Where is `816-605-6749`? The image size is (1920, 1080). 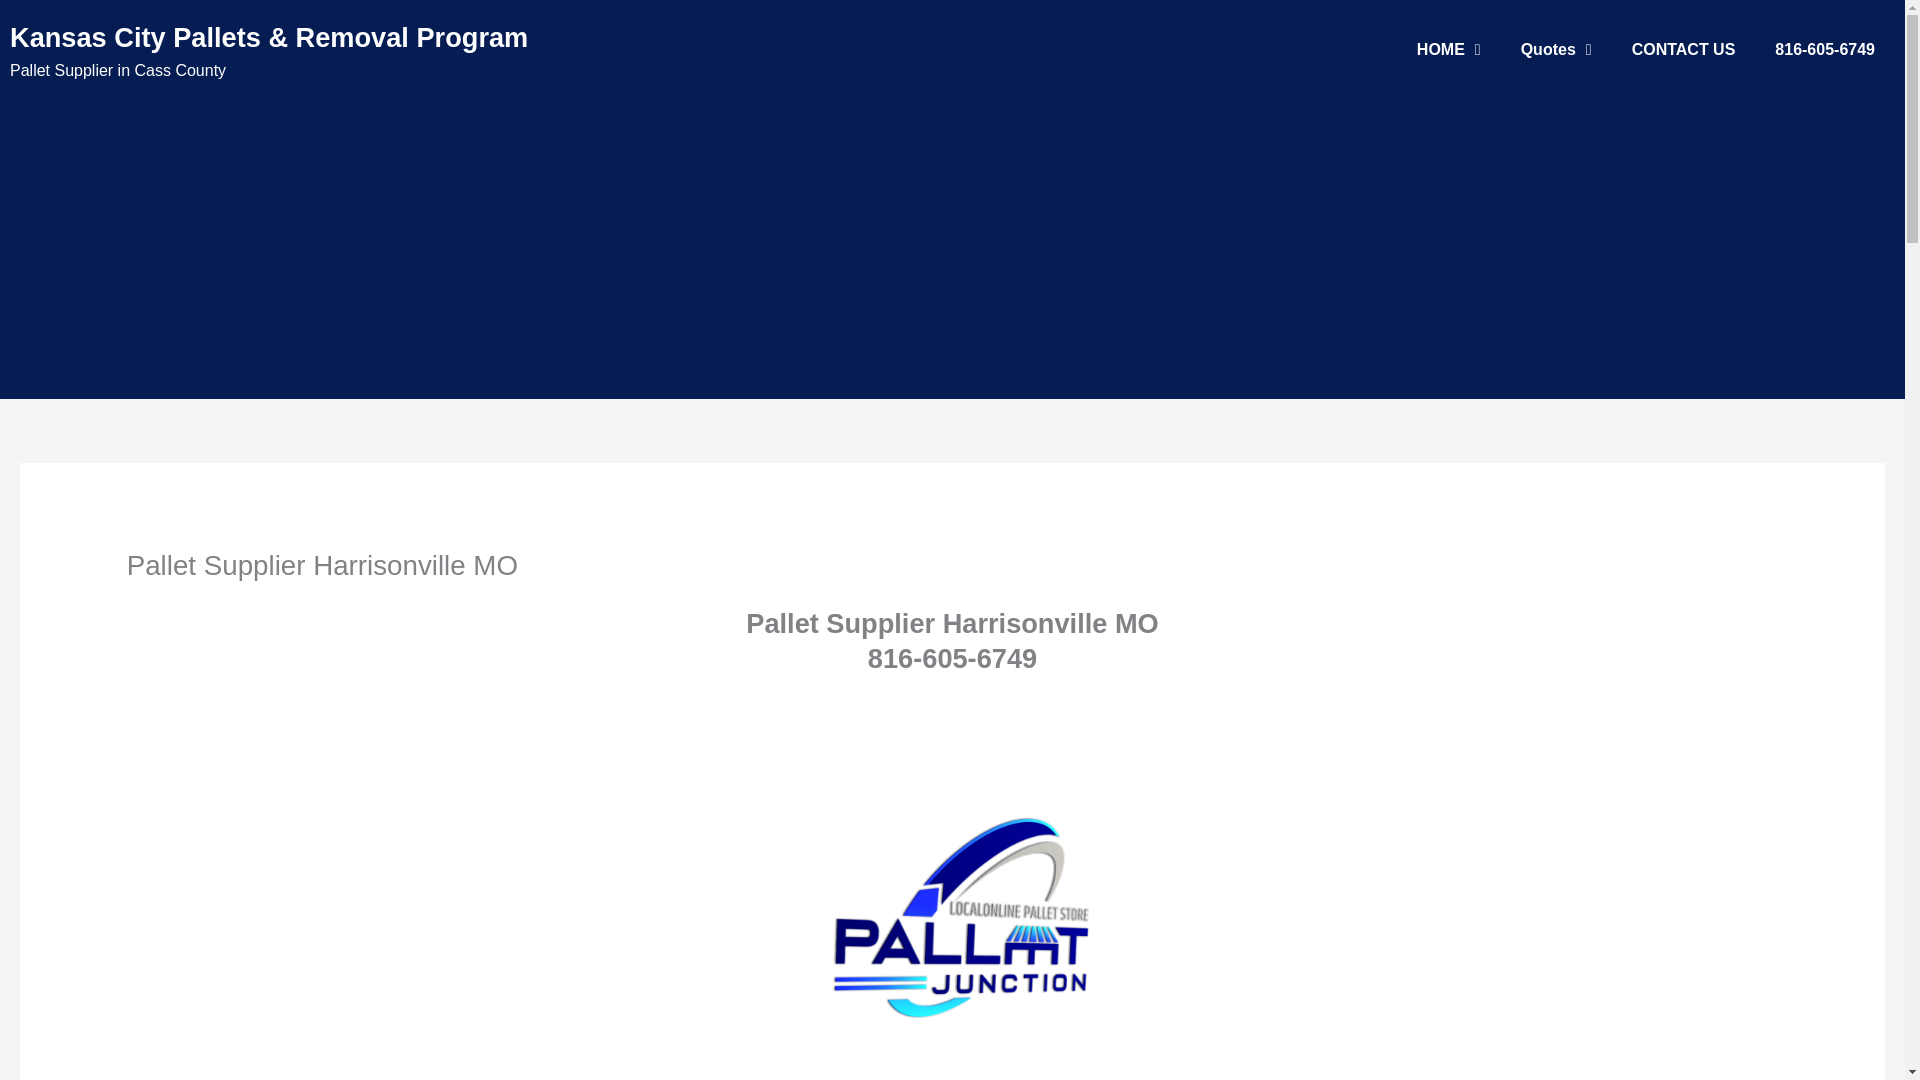
816-605-6749 is located at coordinates (1824, 50).